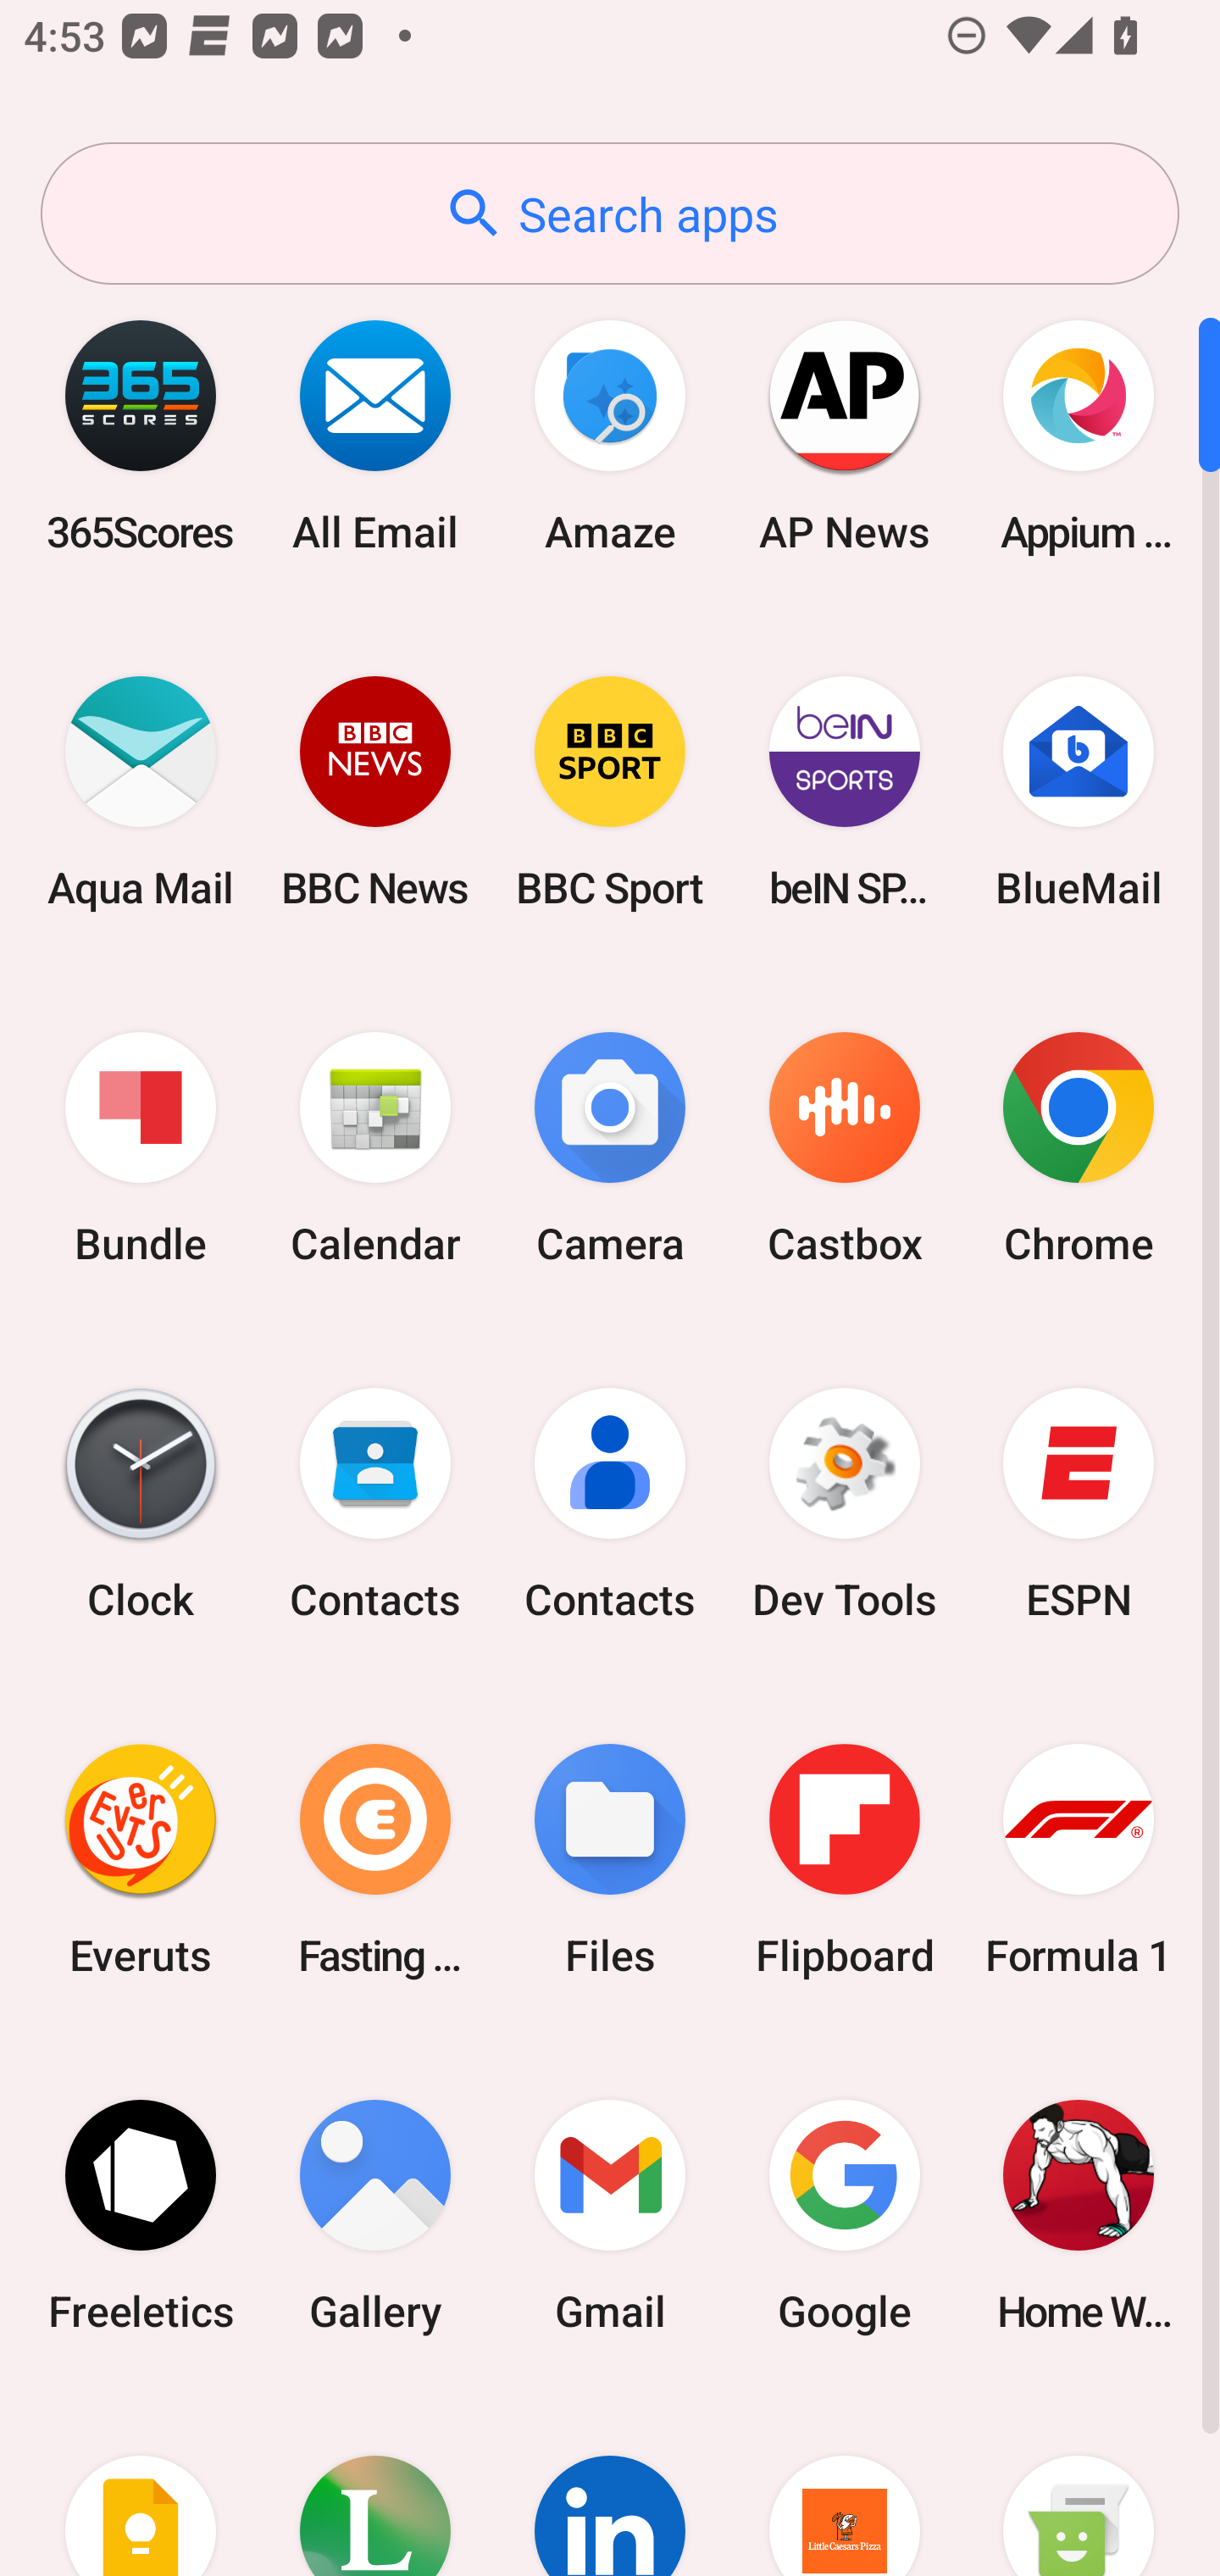 The image size is (1220, 2576). Describe the element at coordinates (1079, 1859) in the screenshot. I see `Formula 1` at that location.